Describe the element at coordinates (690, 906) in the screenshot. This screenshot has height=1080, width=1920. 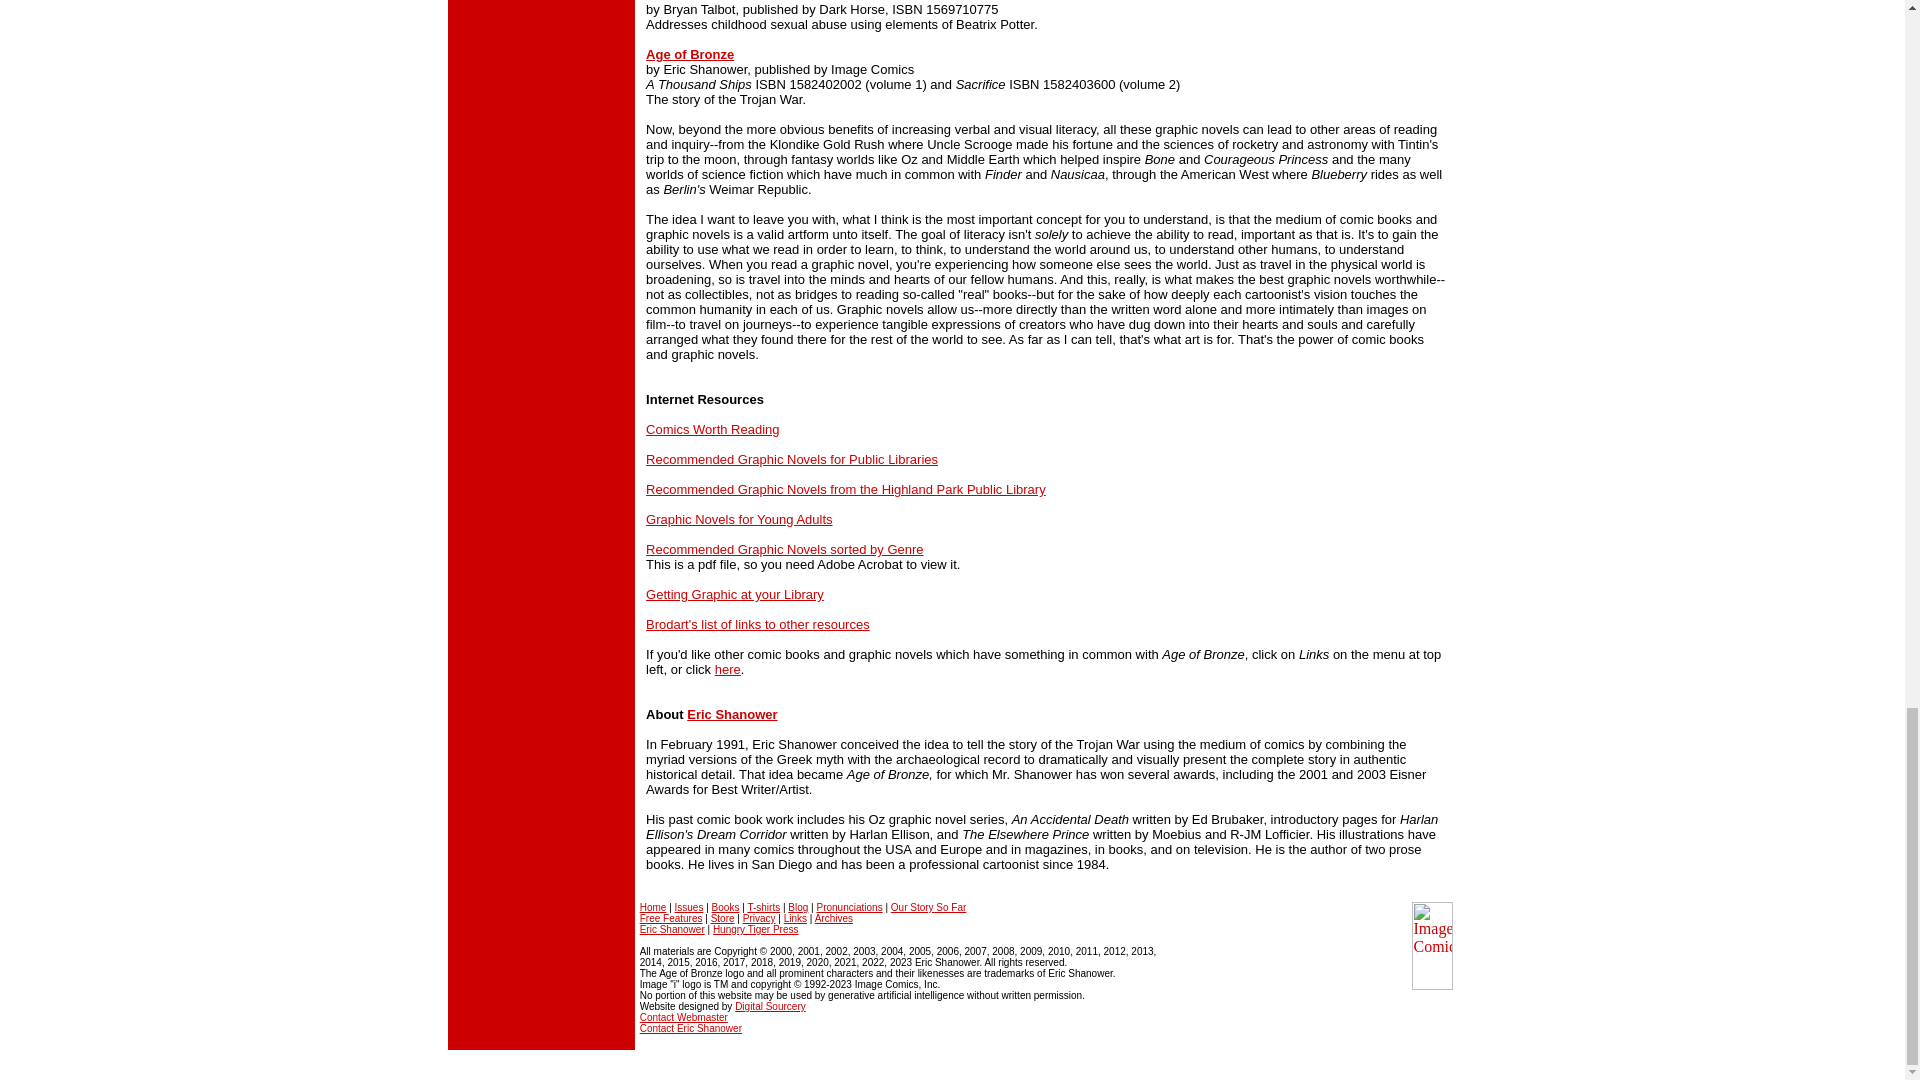
I see `Issues` at that location.